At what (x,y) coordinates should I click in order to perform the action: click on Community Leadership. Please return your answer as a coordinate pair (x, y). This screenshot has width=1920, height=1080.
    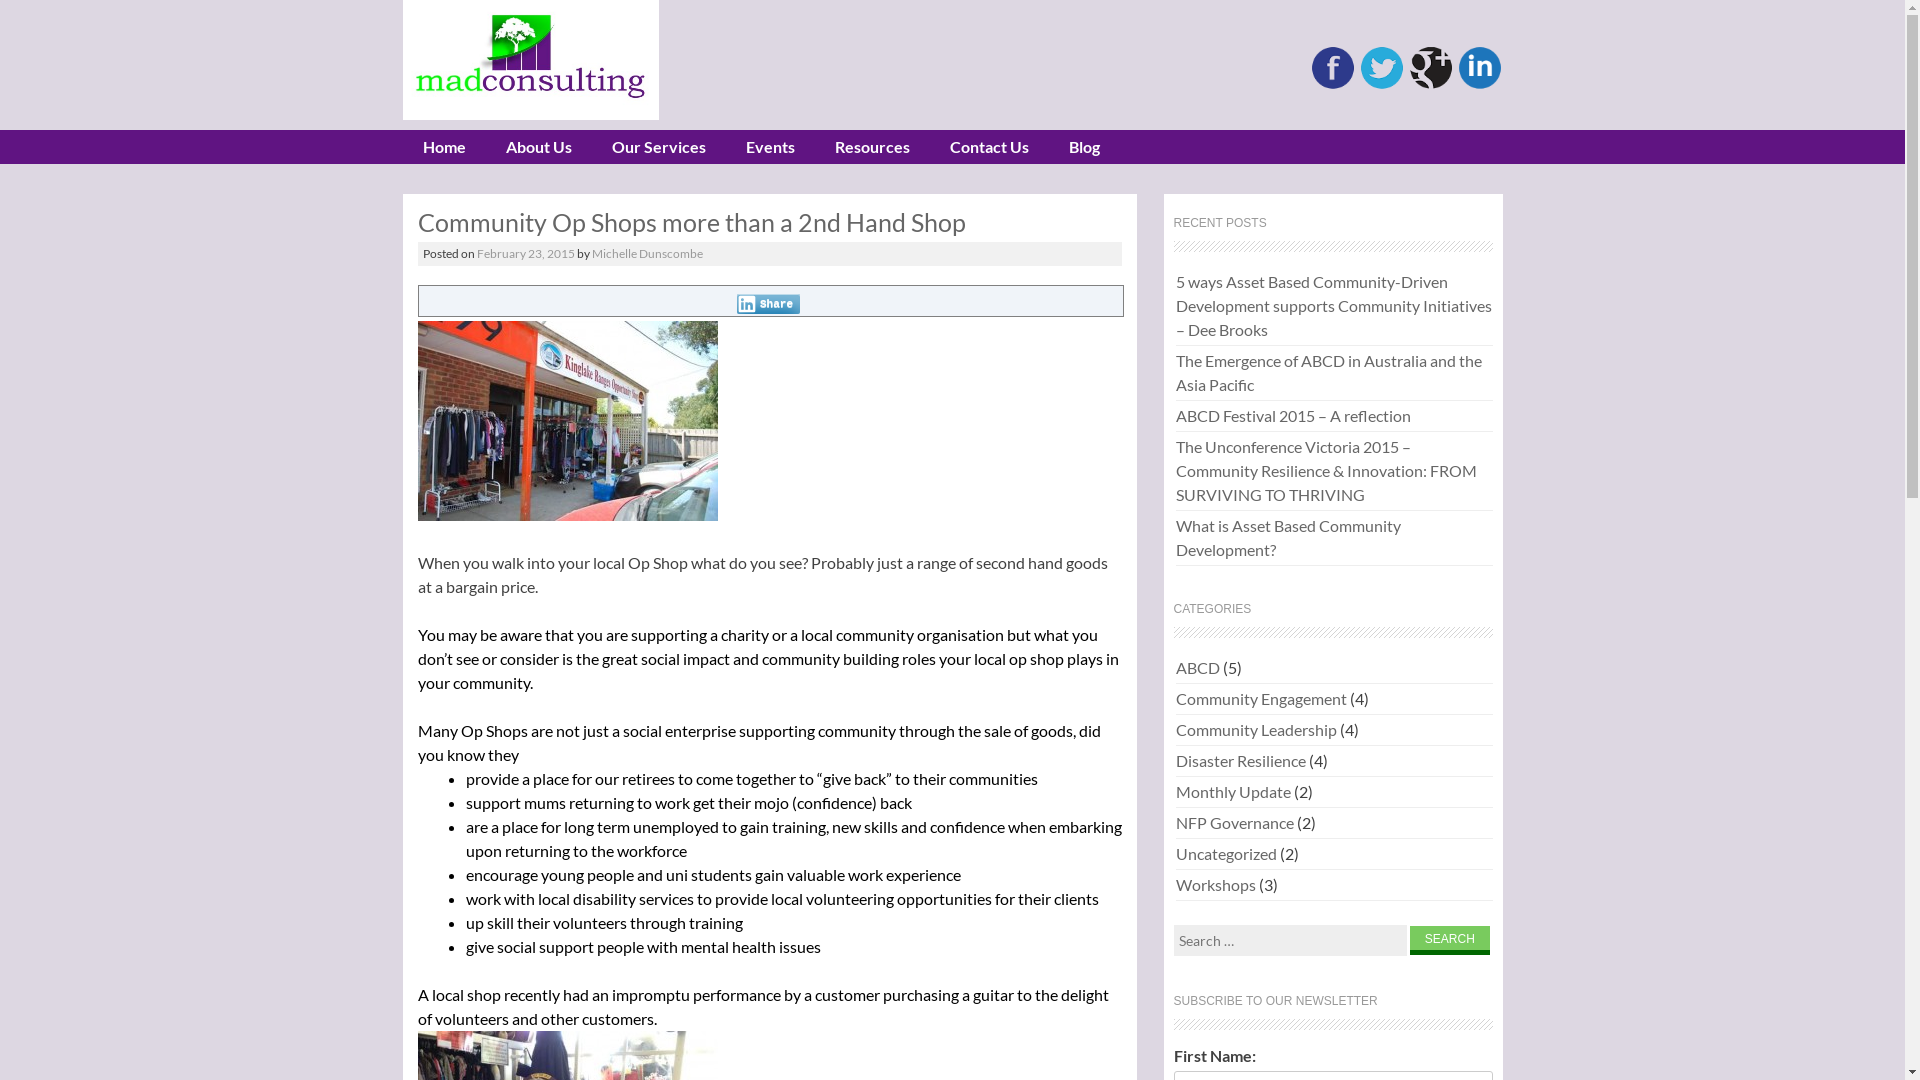
    Looking at the image, I should click on (1256, 730).